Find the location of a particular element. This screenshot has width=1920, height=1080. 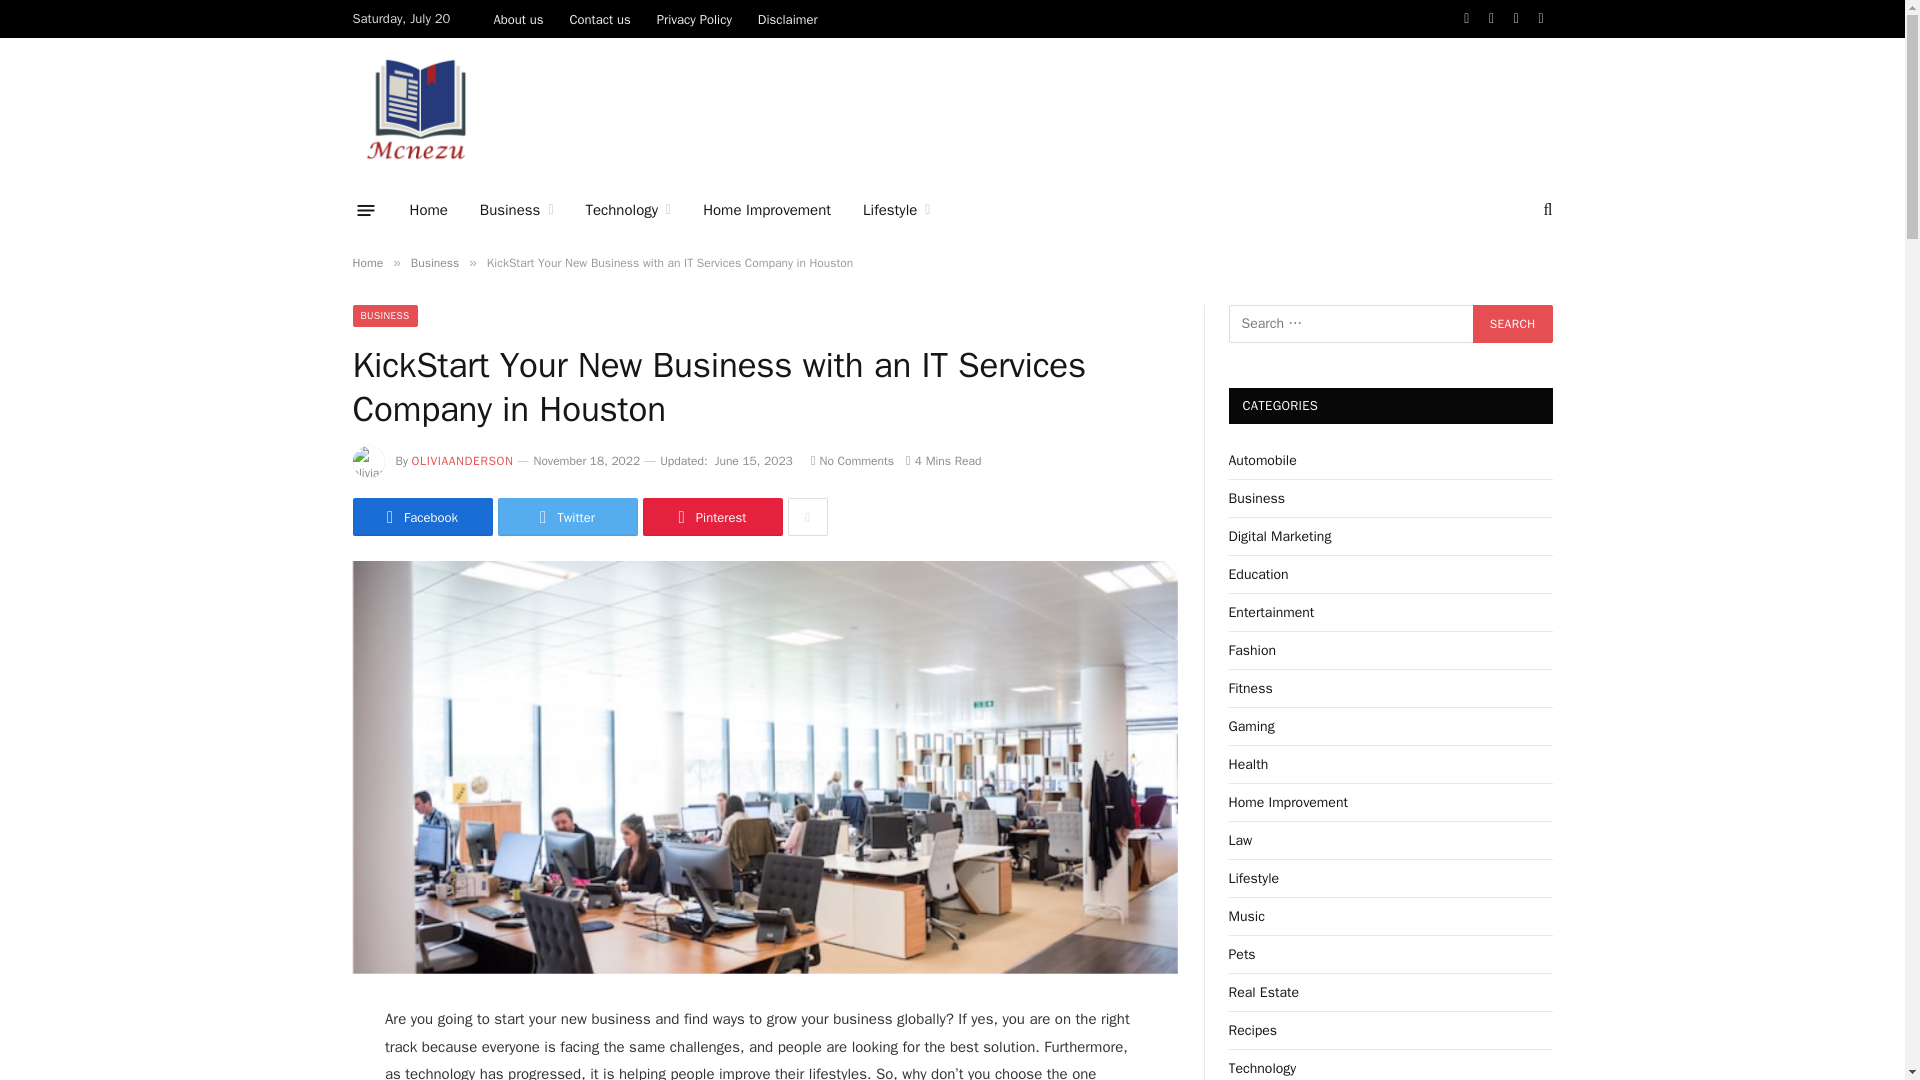

Search is located at coordinates (1512, 324).